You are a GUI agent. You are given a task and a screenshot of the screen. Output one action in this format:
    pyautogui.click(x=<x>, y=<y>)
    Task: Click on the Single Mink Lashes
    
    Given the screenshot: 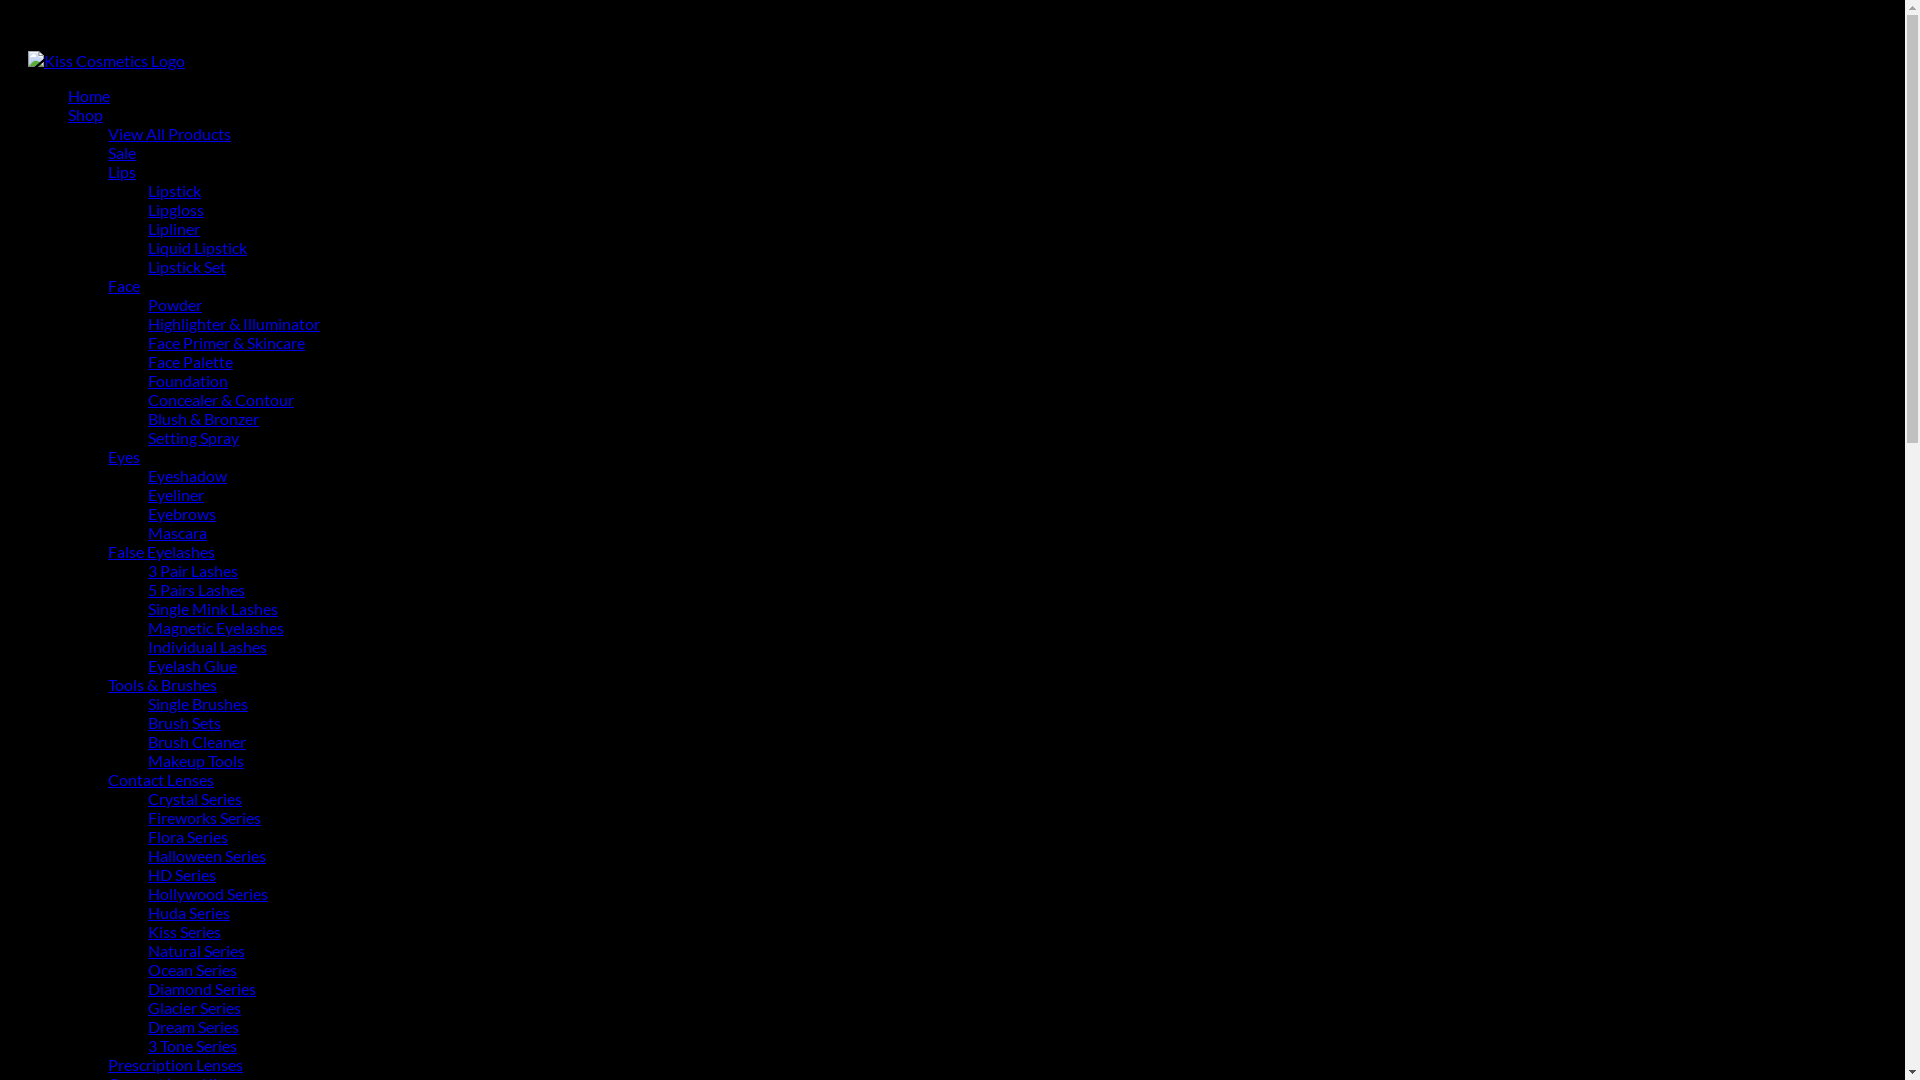 What is the action you would take?
    pyautogui.click(x=213, y=608)
    